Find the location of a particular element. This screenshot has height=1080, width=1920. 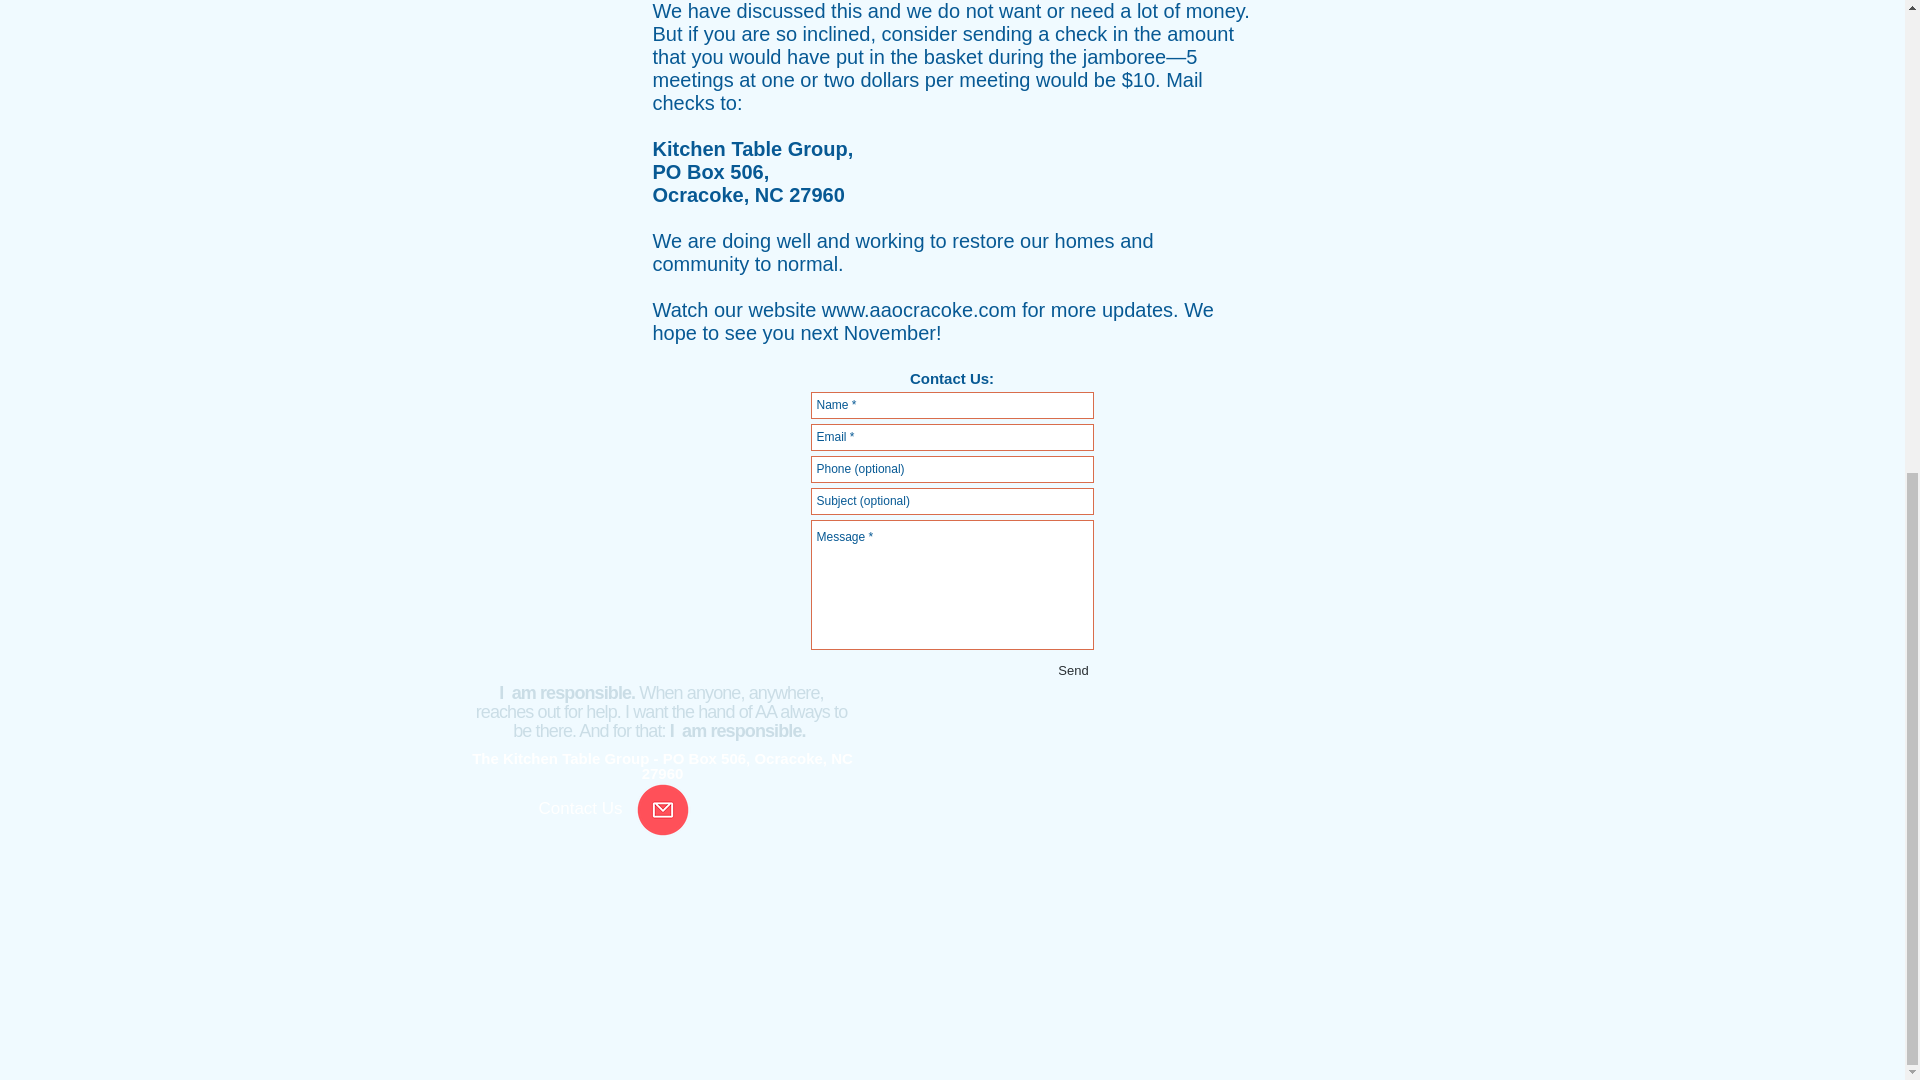

Send is located at coordinates (1074, 670).